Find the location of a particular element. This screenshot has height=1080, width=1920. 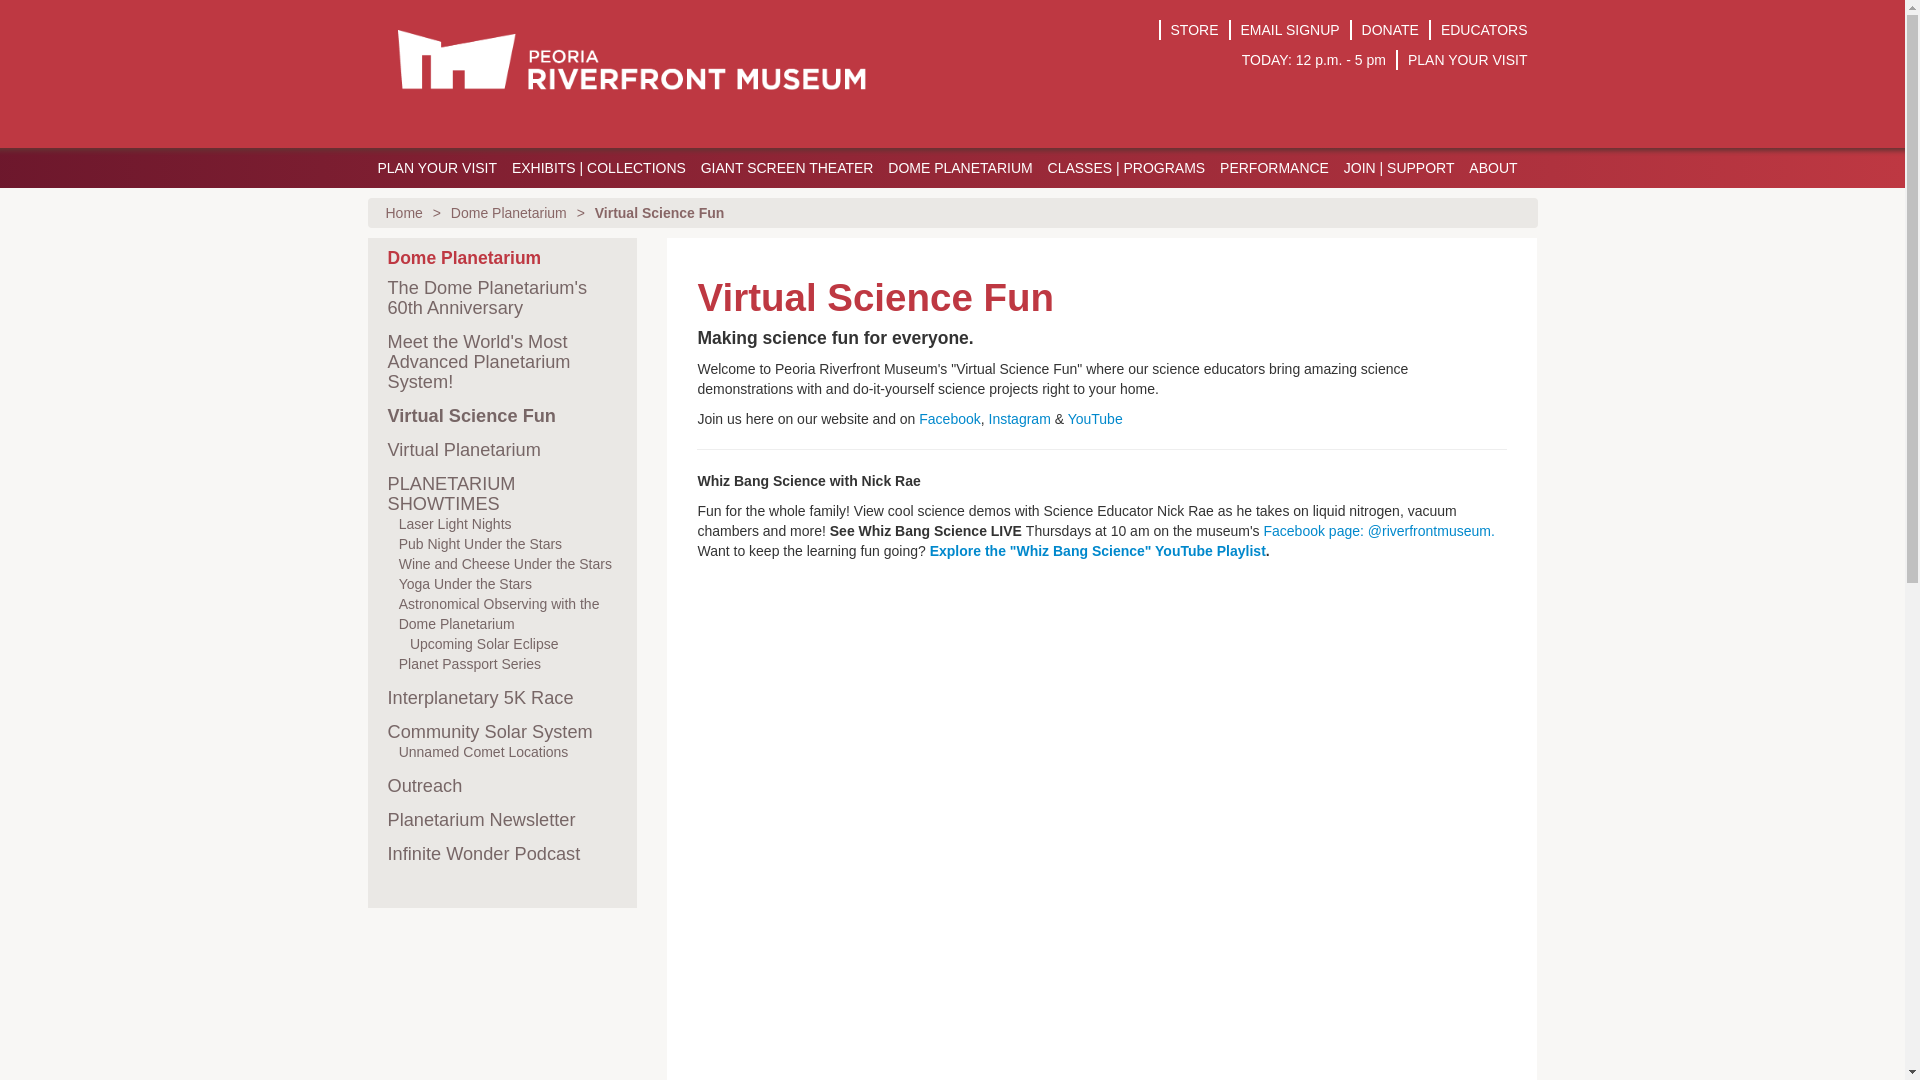

DONATE is located at coordinates (1390, 29).